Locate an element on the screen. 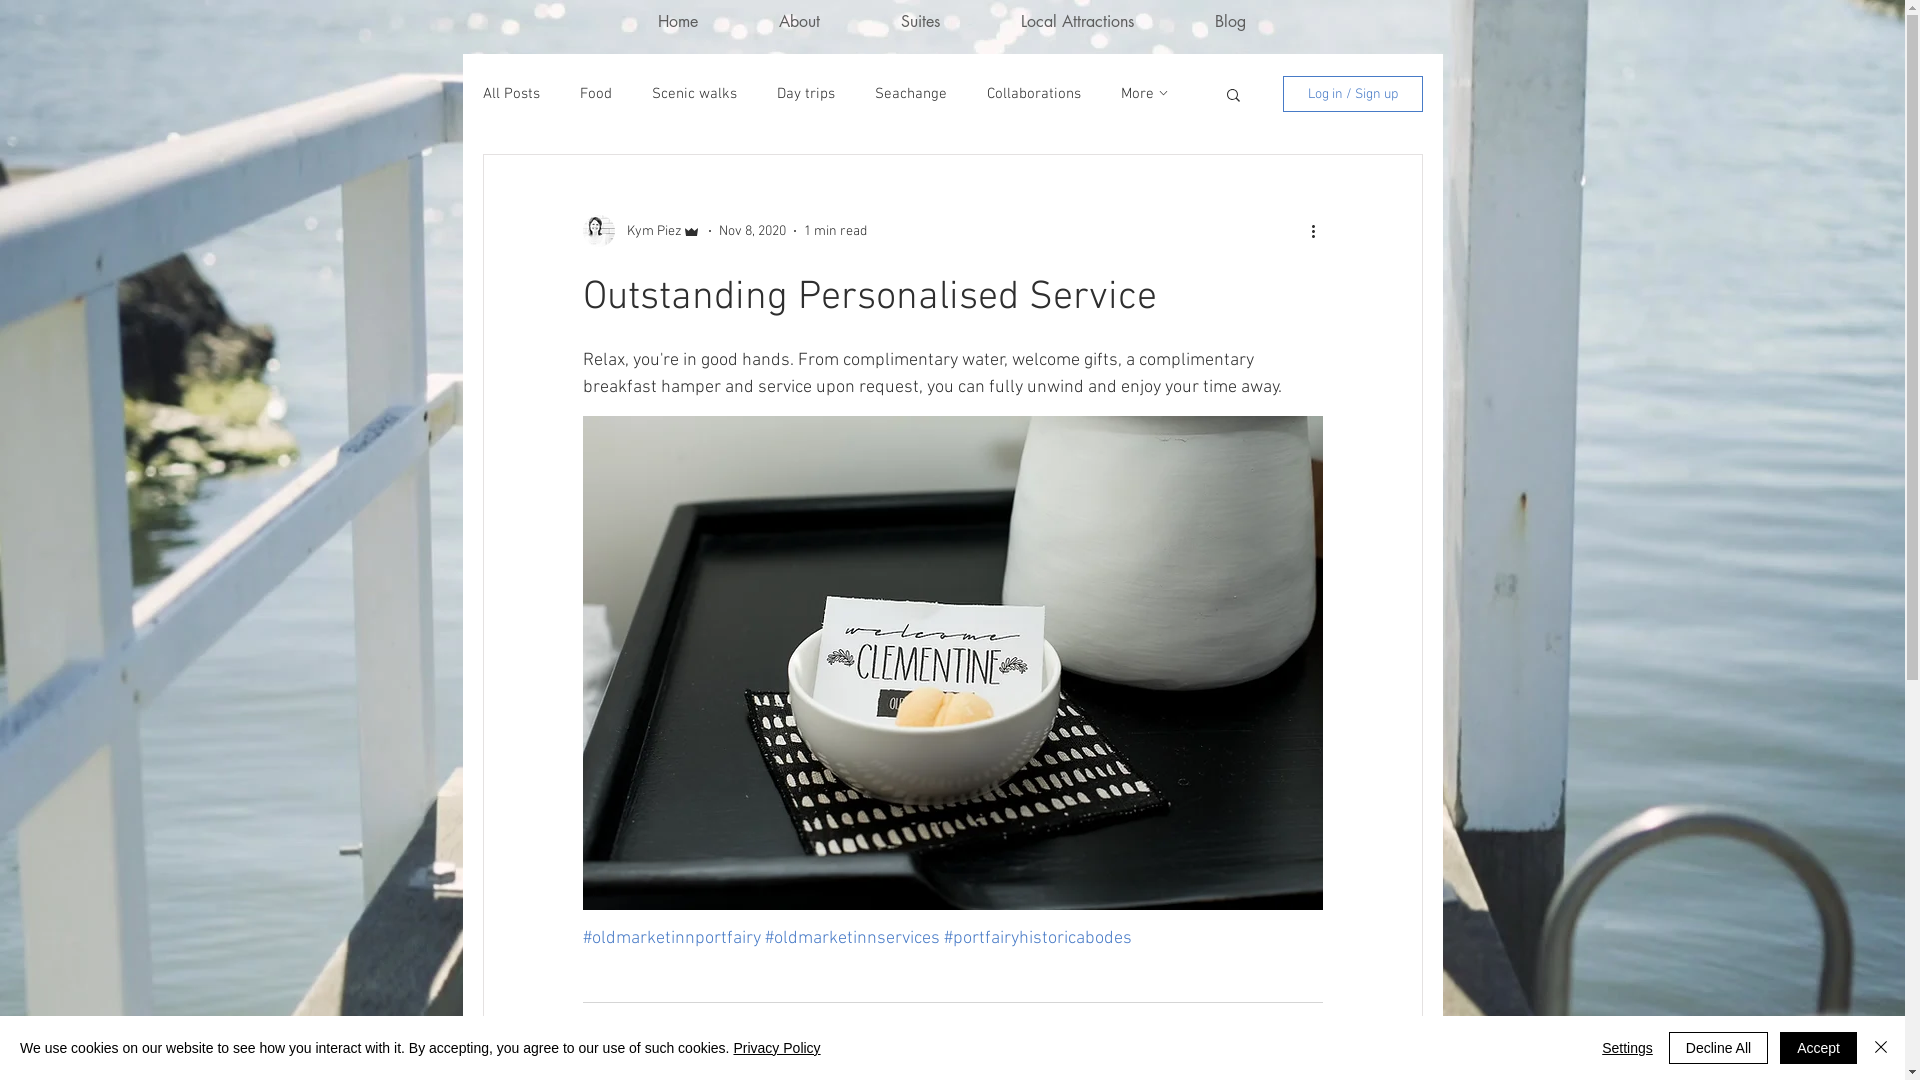 Image resolution: width=1920 pixels, height=1080 pixels. Seachange is located at coordinates (910, 94).